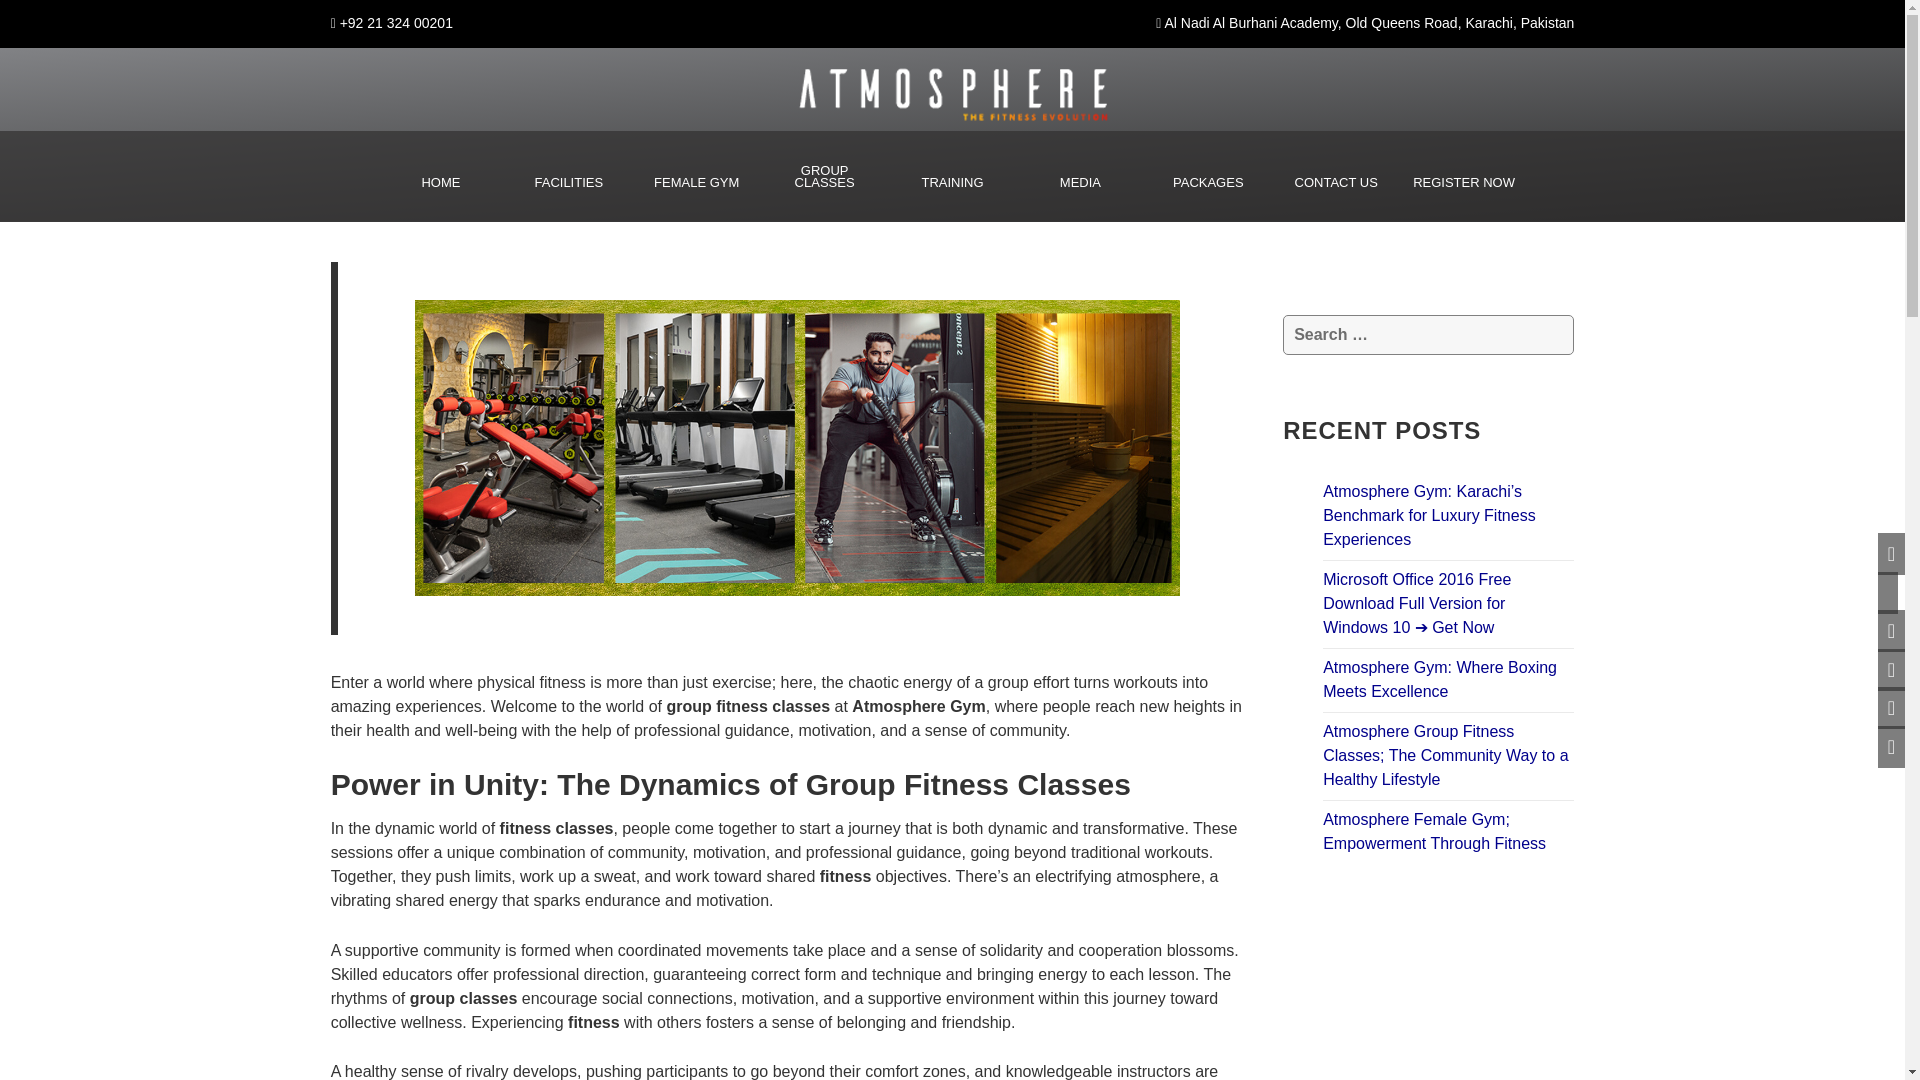  What do you see at coordinates (1080, 182) in the screenshot?
I see `MEDIA` at bounding box center [1080, 182].